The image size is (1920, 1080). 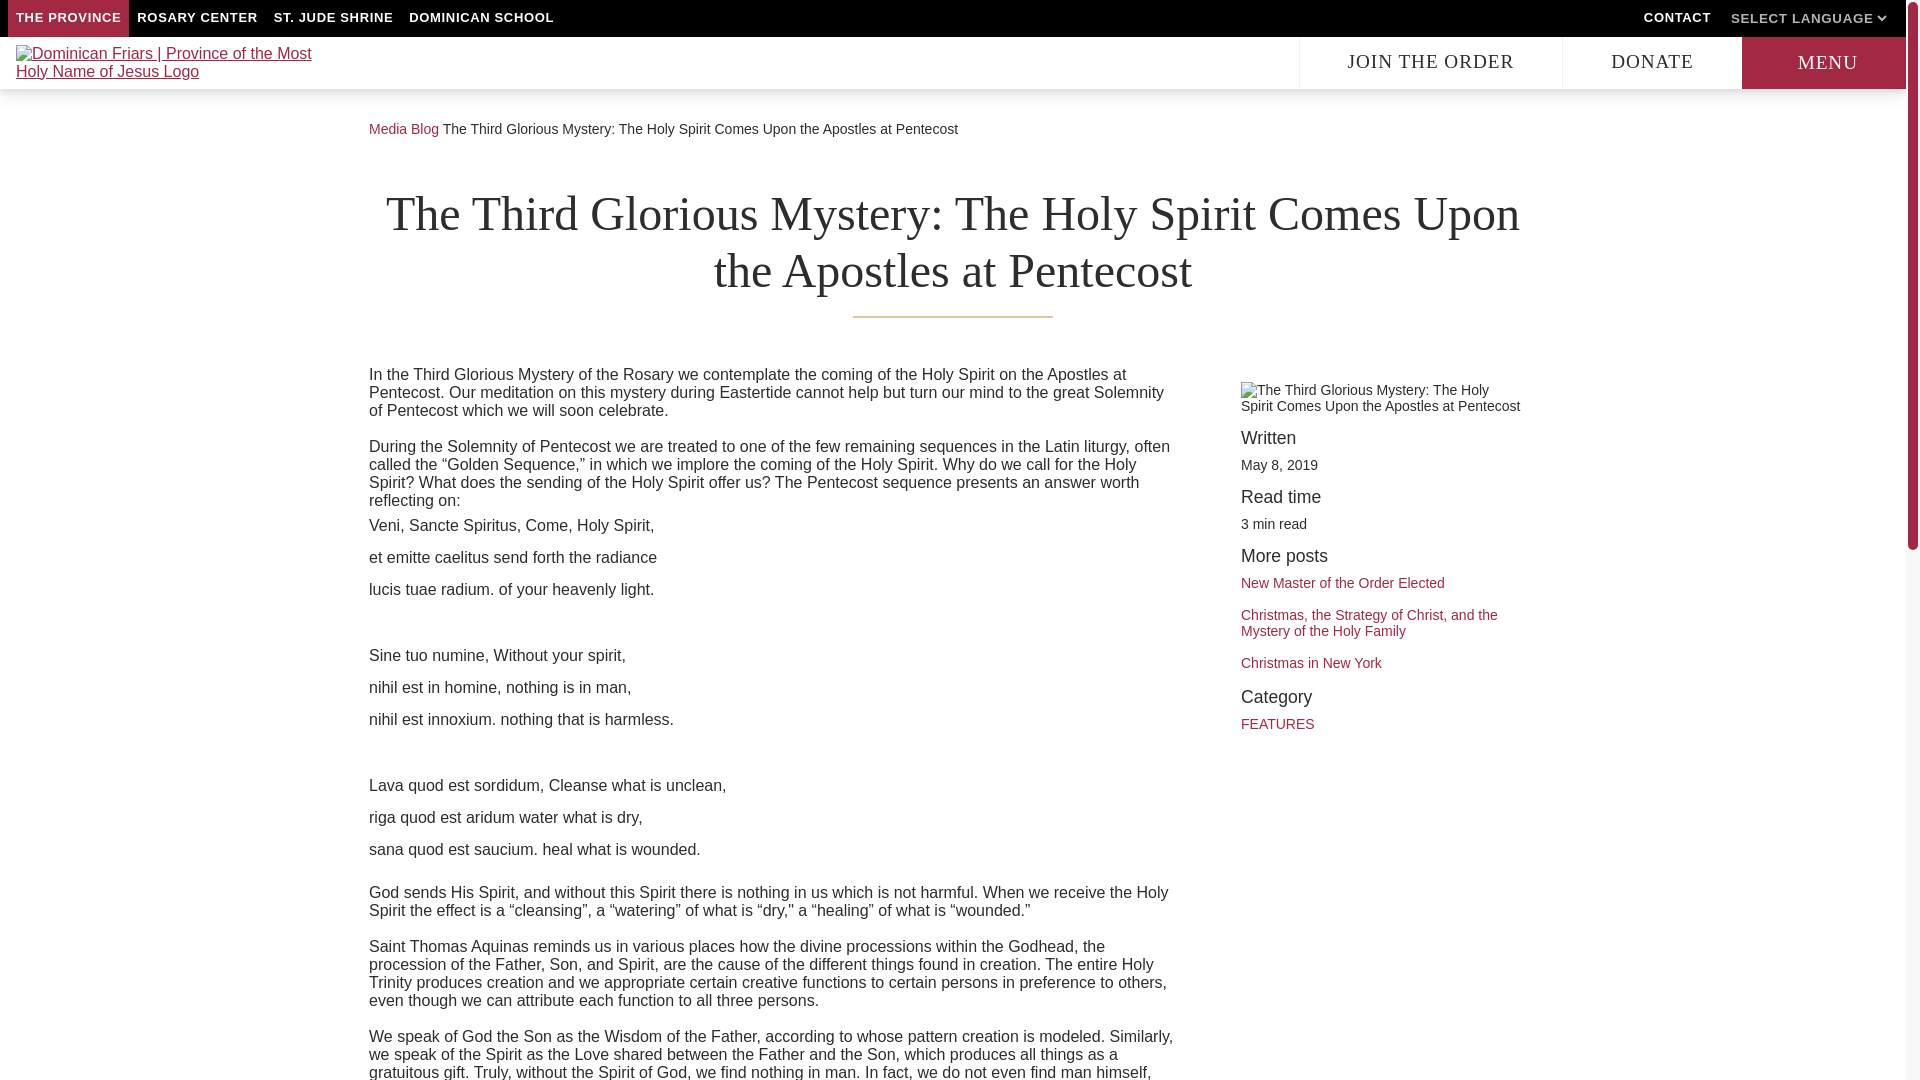 I want to click on ROSARY CENTER, so click(x=196, y=18).